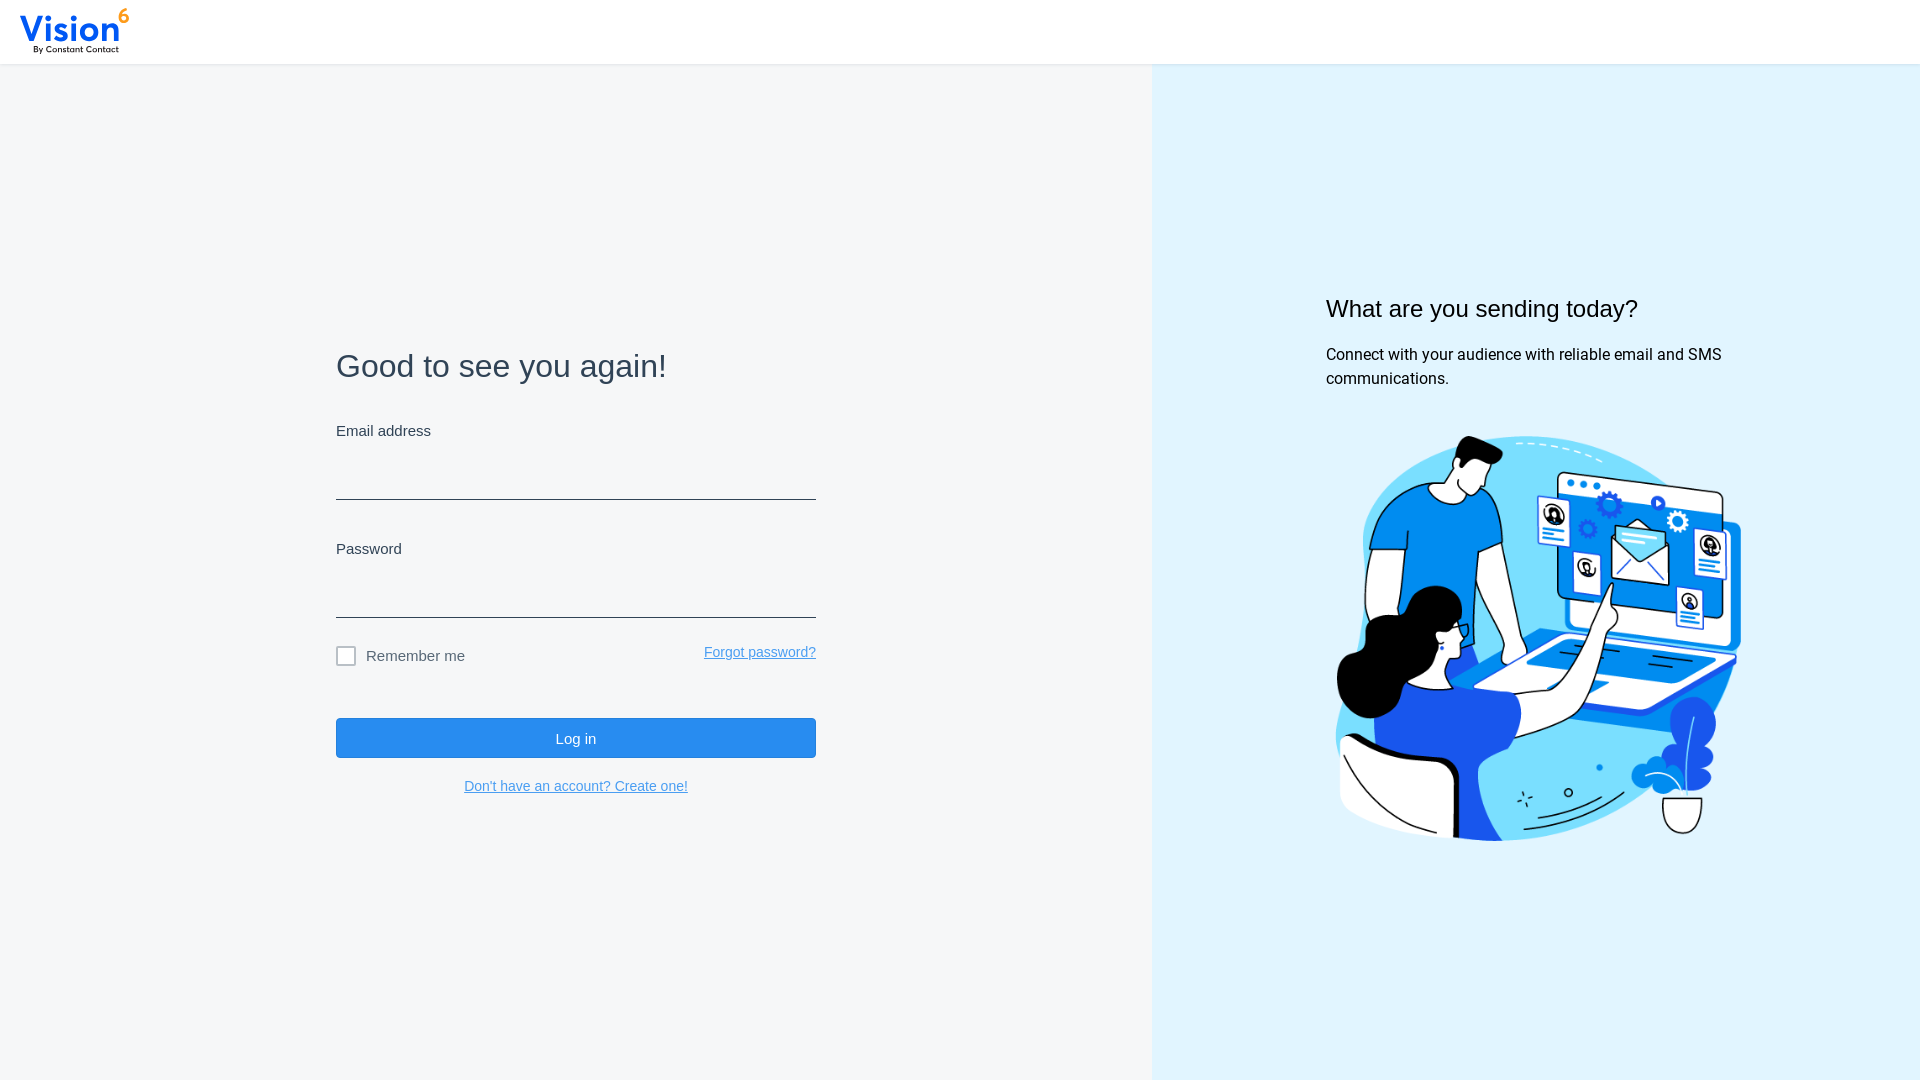  I want to click on Don't have an account? Create one!, so click(576, 786).